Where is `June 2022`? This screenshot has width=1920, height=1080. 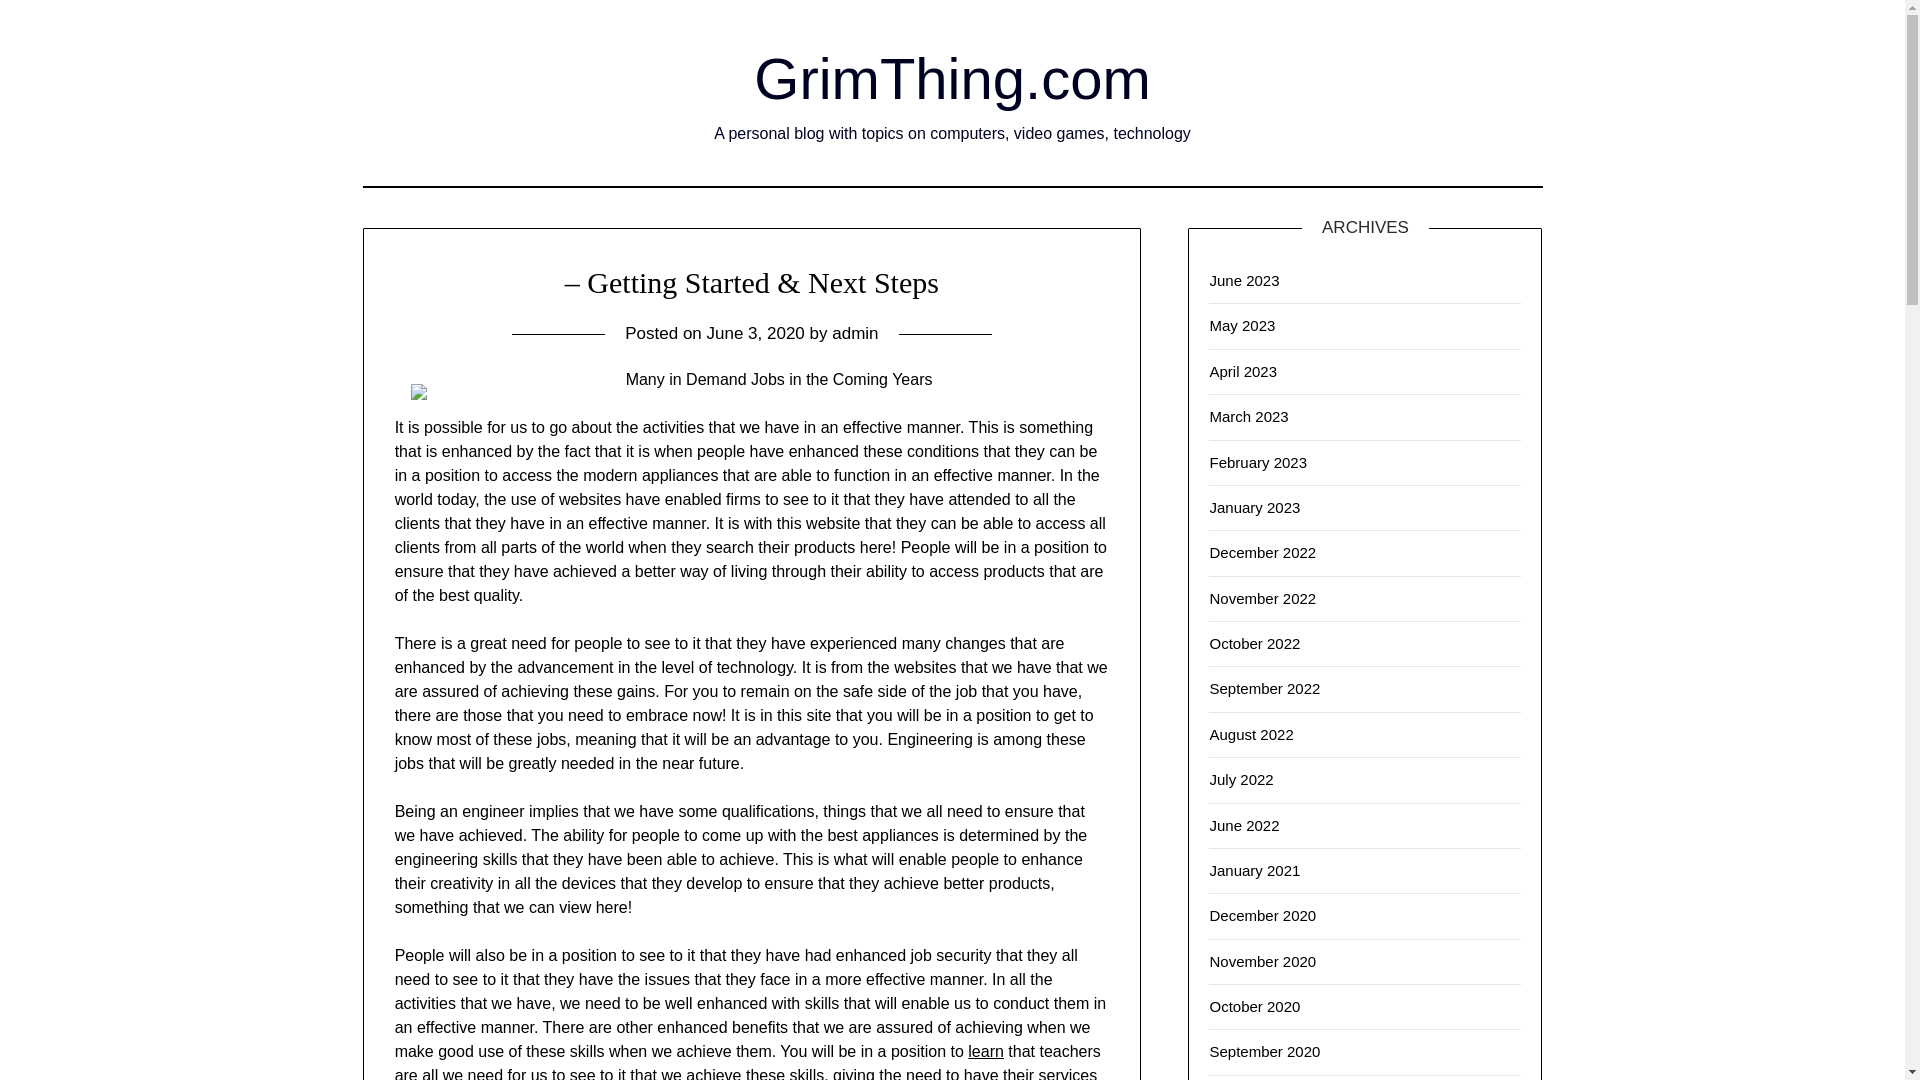
June 2022 is located at coordinates (1244, 824).